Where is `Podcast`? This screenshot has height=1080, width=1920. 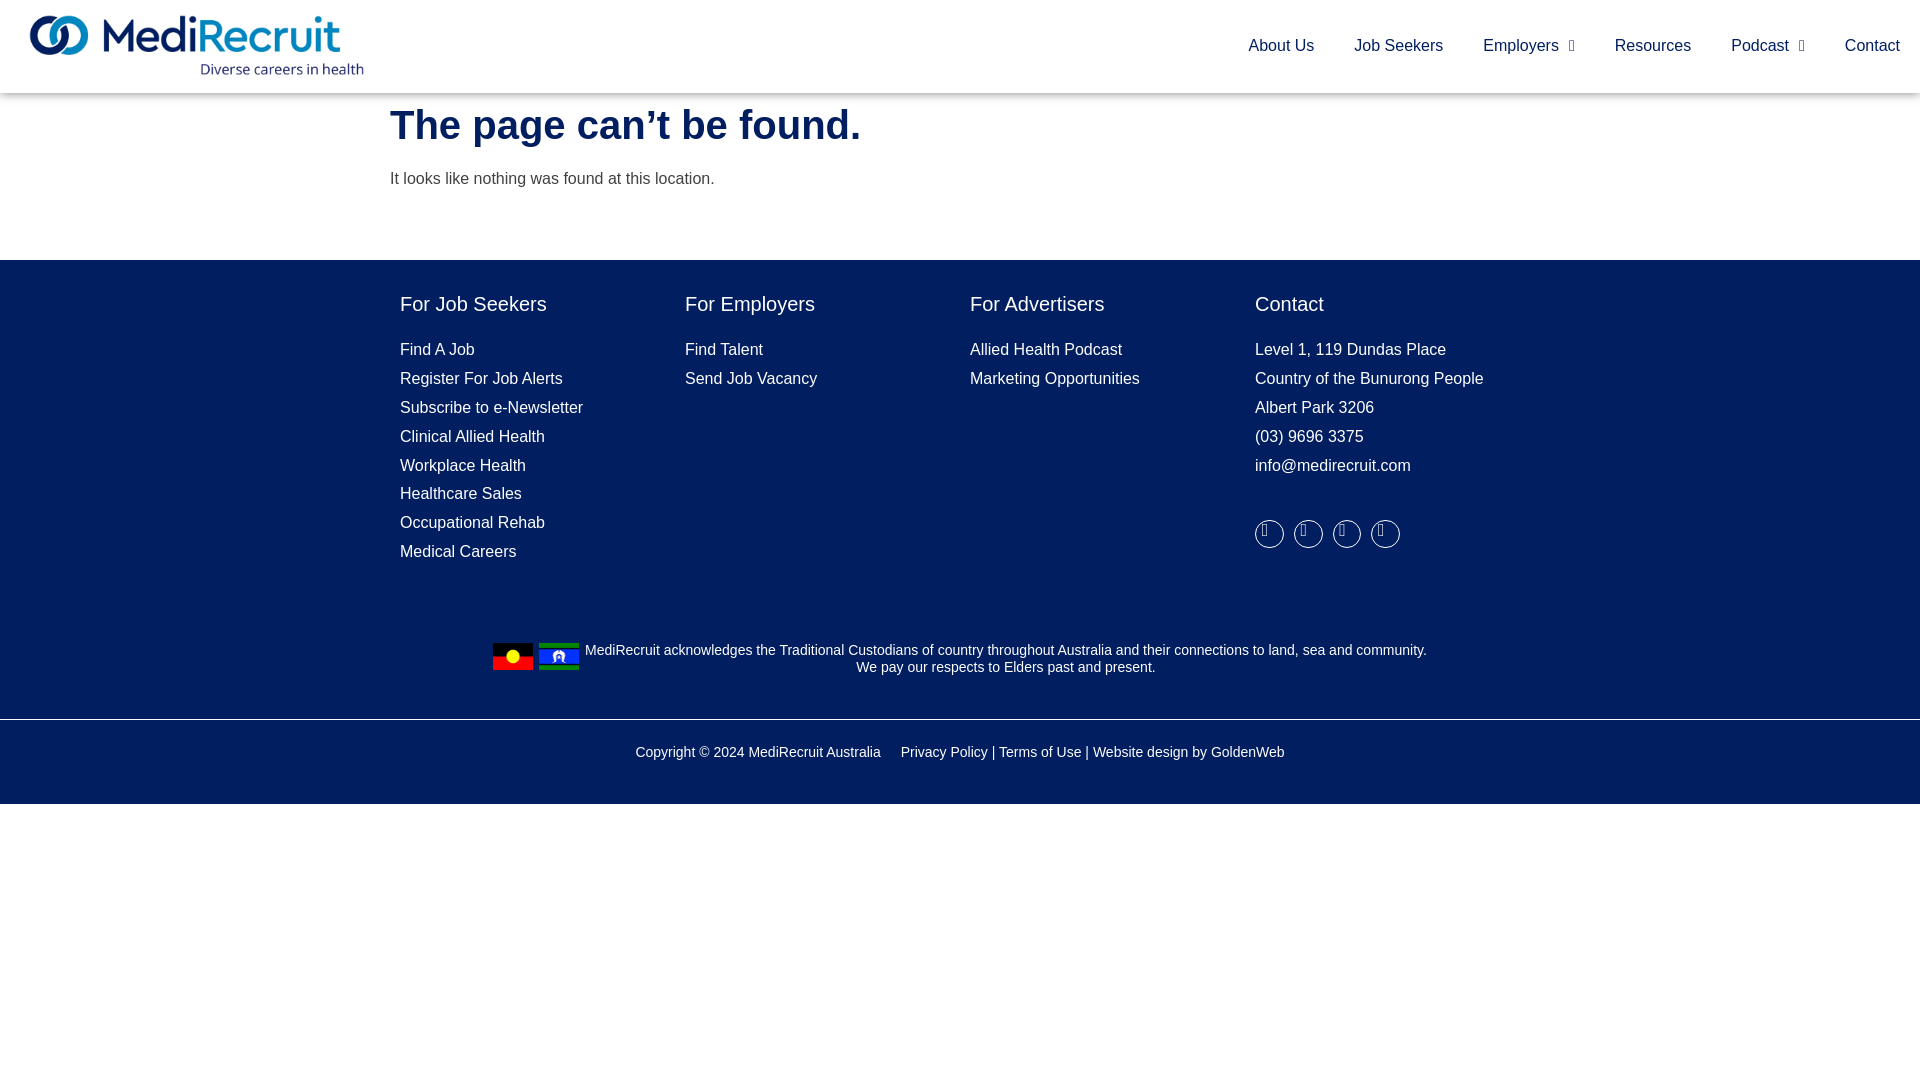 Podcast is located at coordinates (1768, 46).